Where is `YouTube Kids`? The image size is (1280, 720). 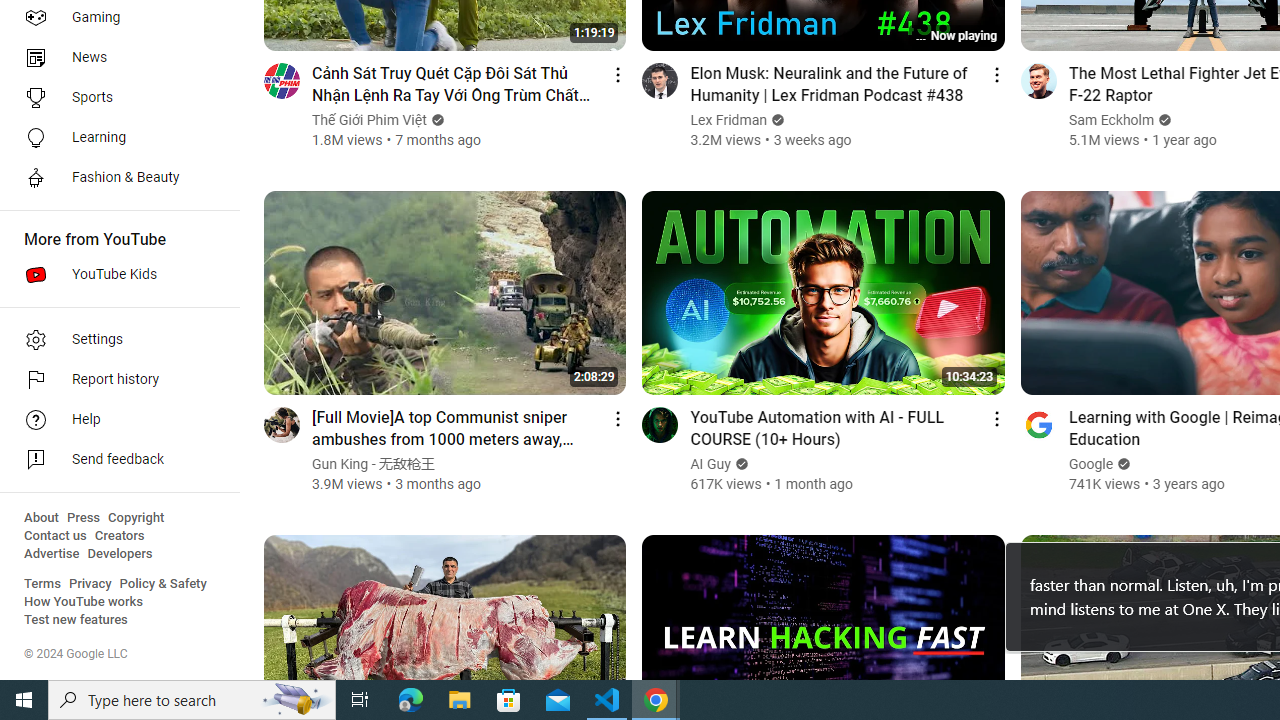 YouTube Kids is located at coordinates (114, 274).